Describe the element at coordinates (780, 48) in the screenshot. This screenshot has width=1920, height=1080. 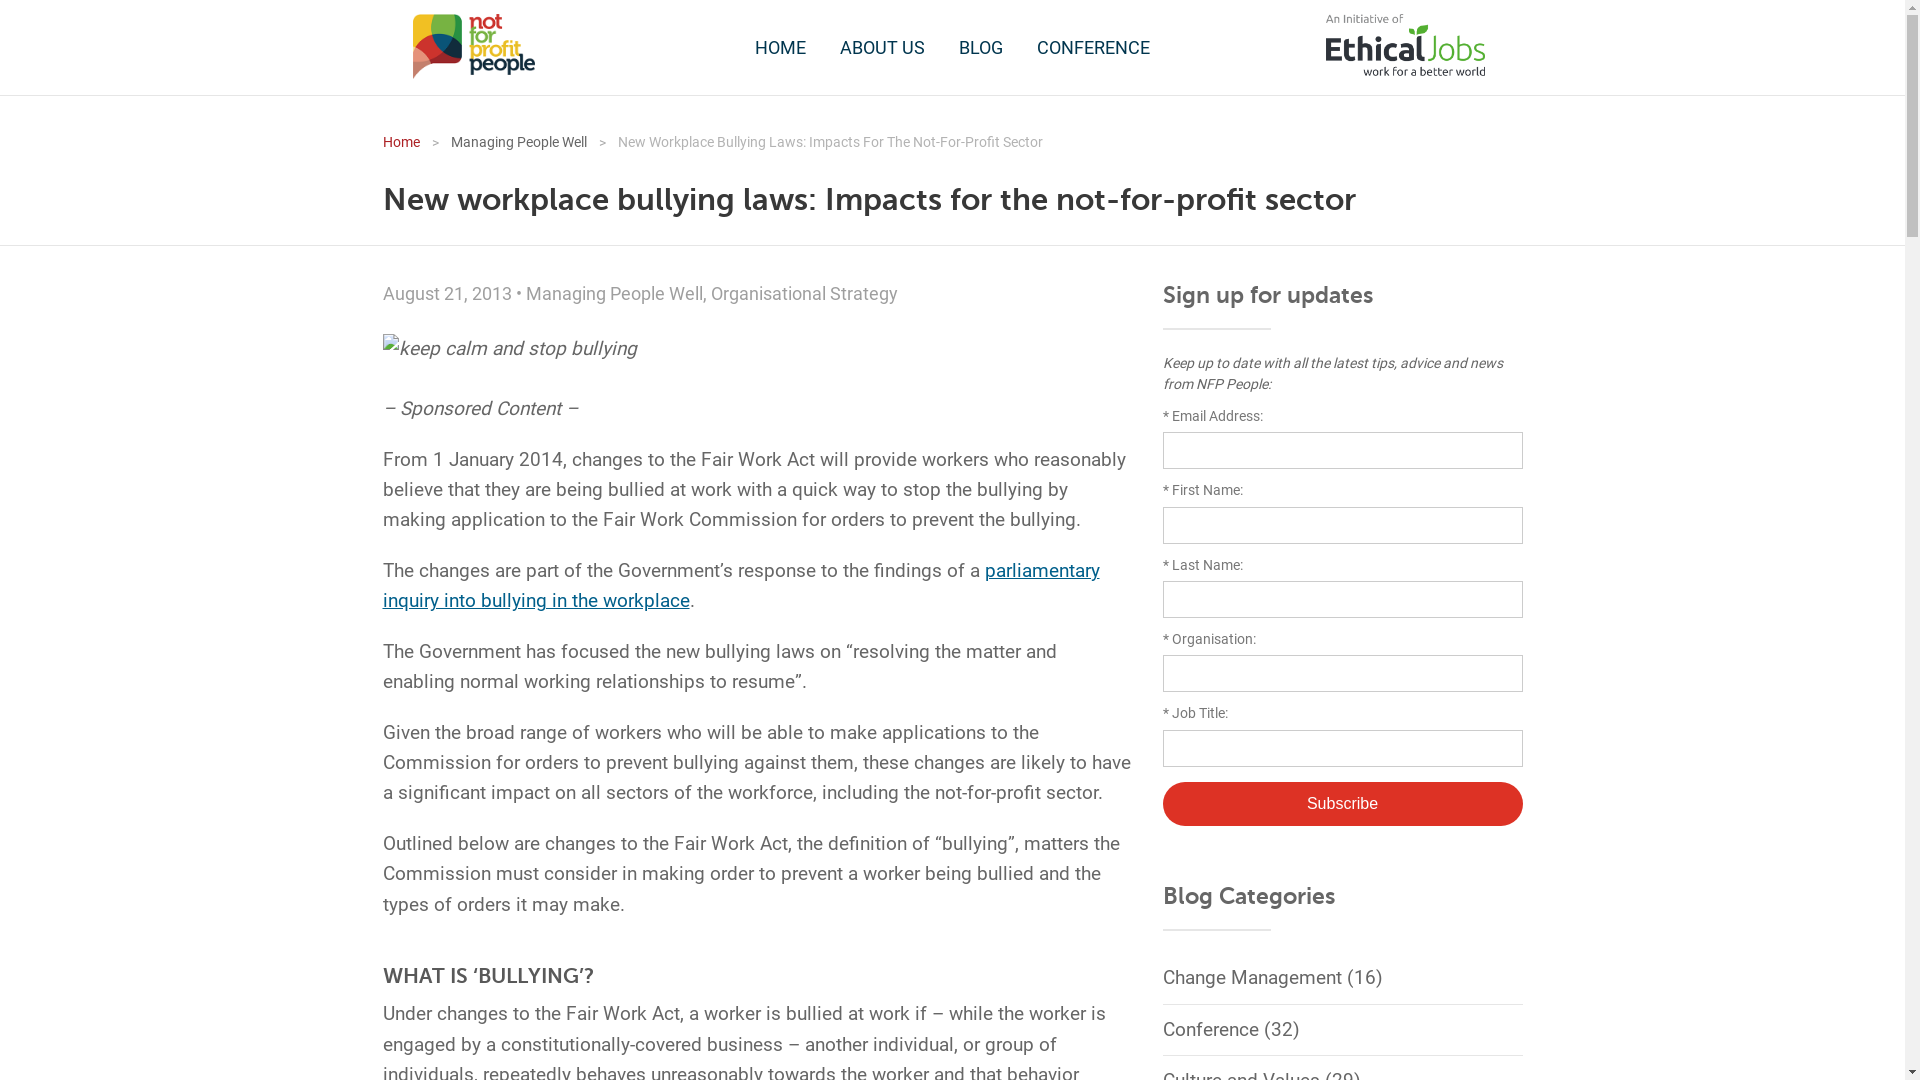
I see `HOME` at that location.